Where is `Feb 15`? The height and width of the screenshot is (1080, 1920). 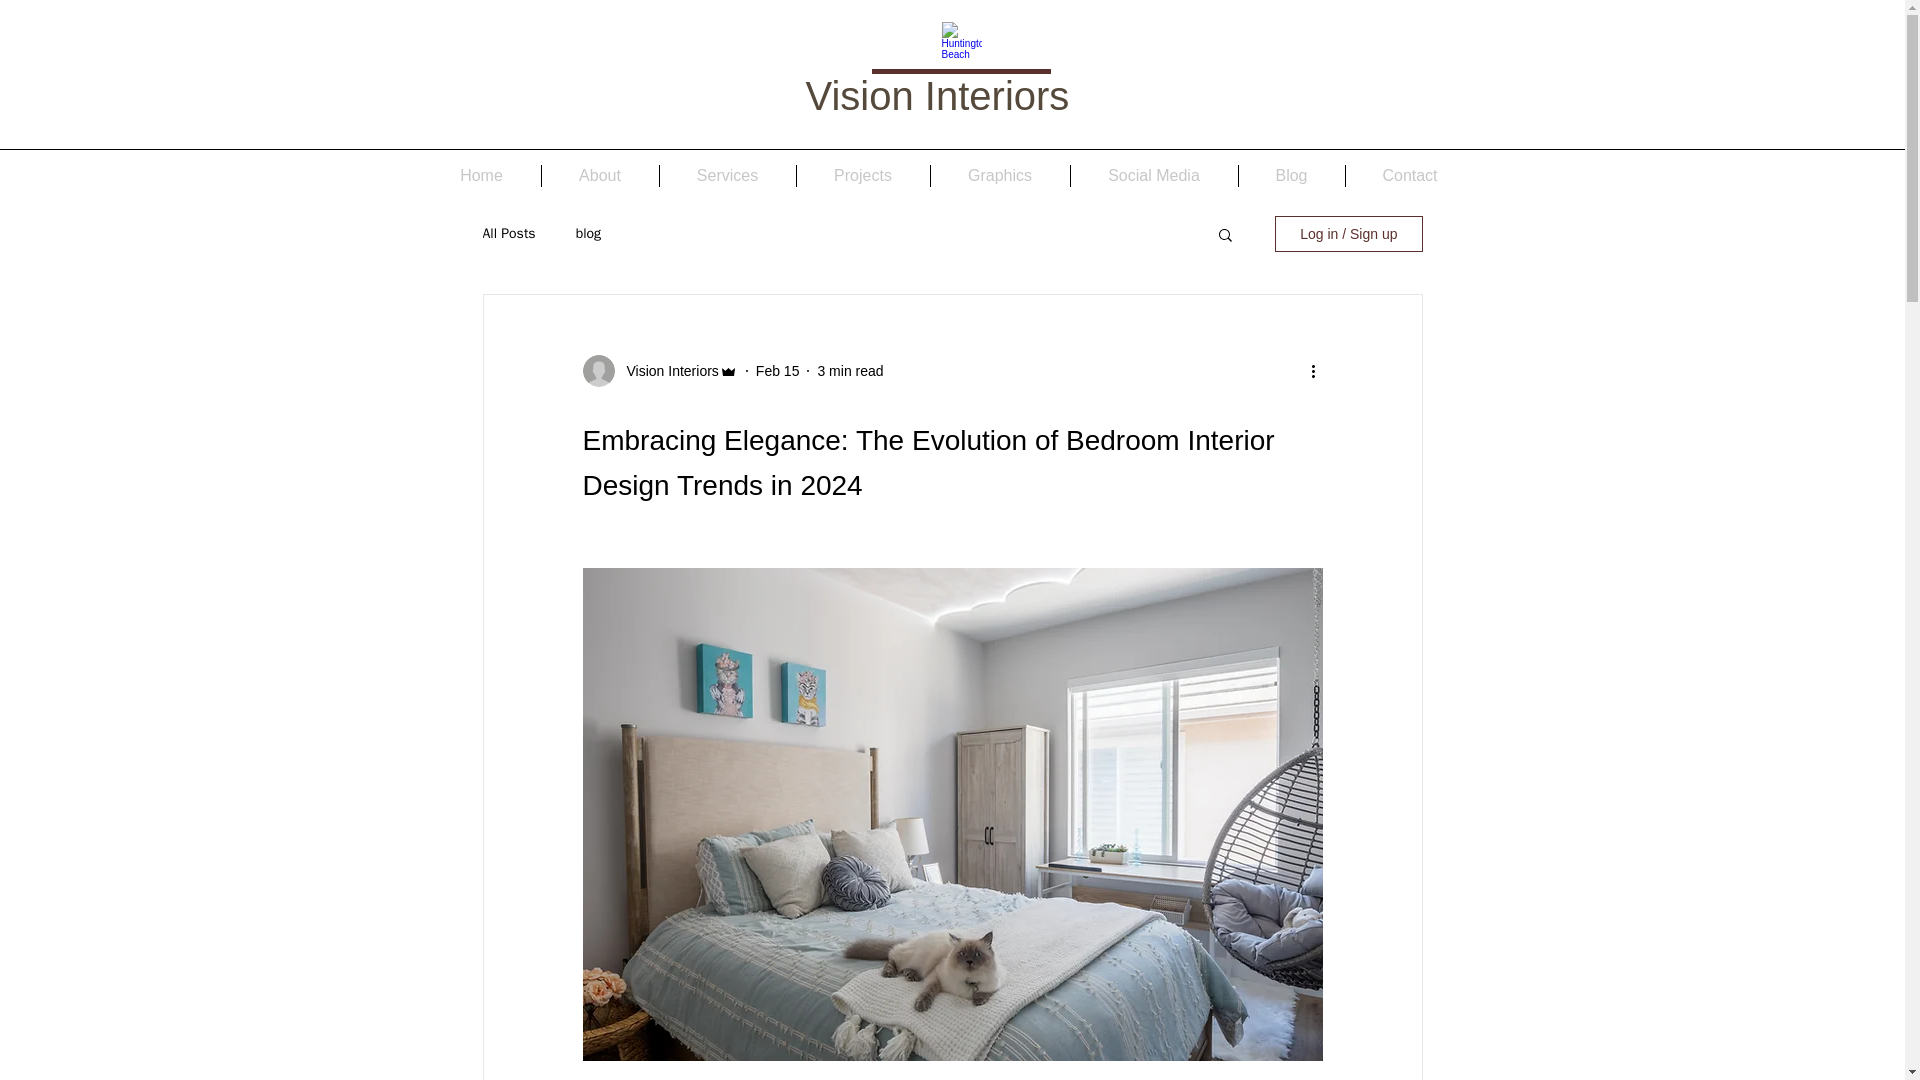 Feb 15 is located at coordinates (778, 370).